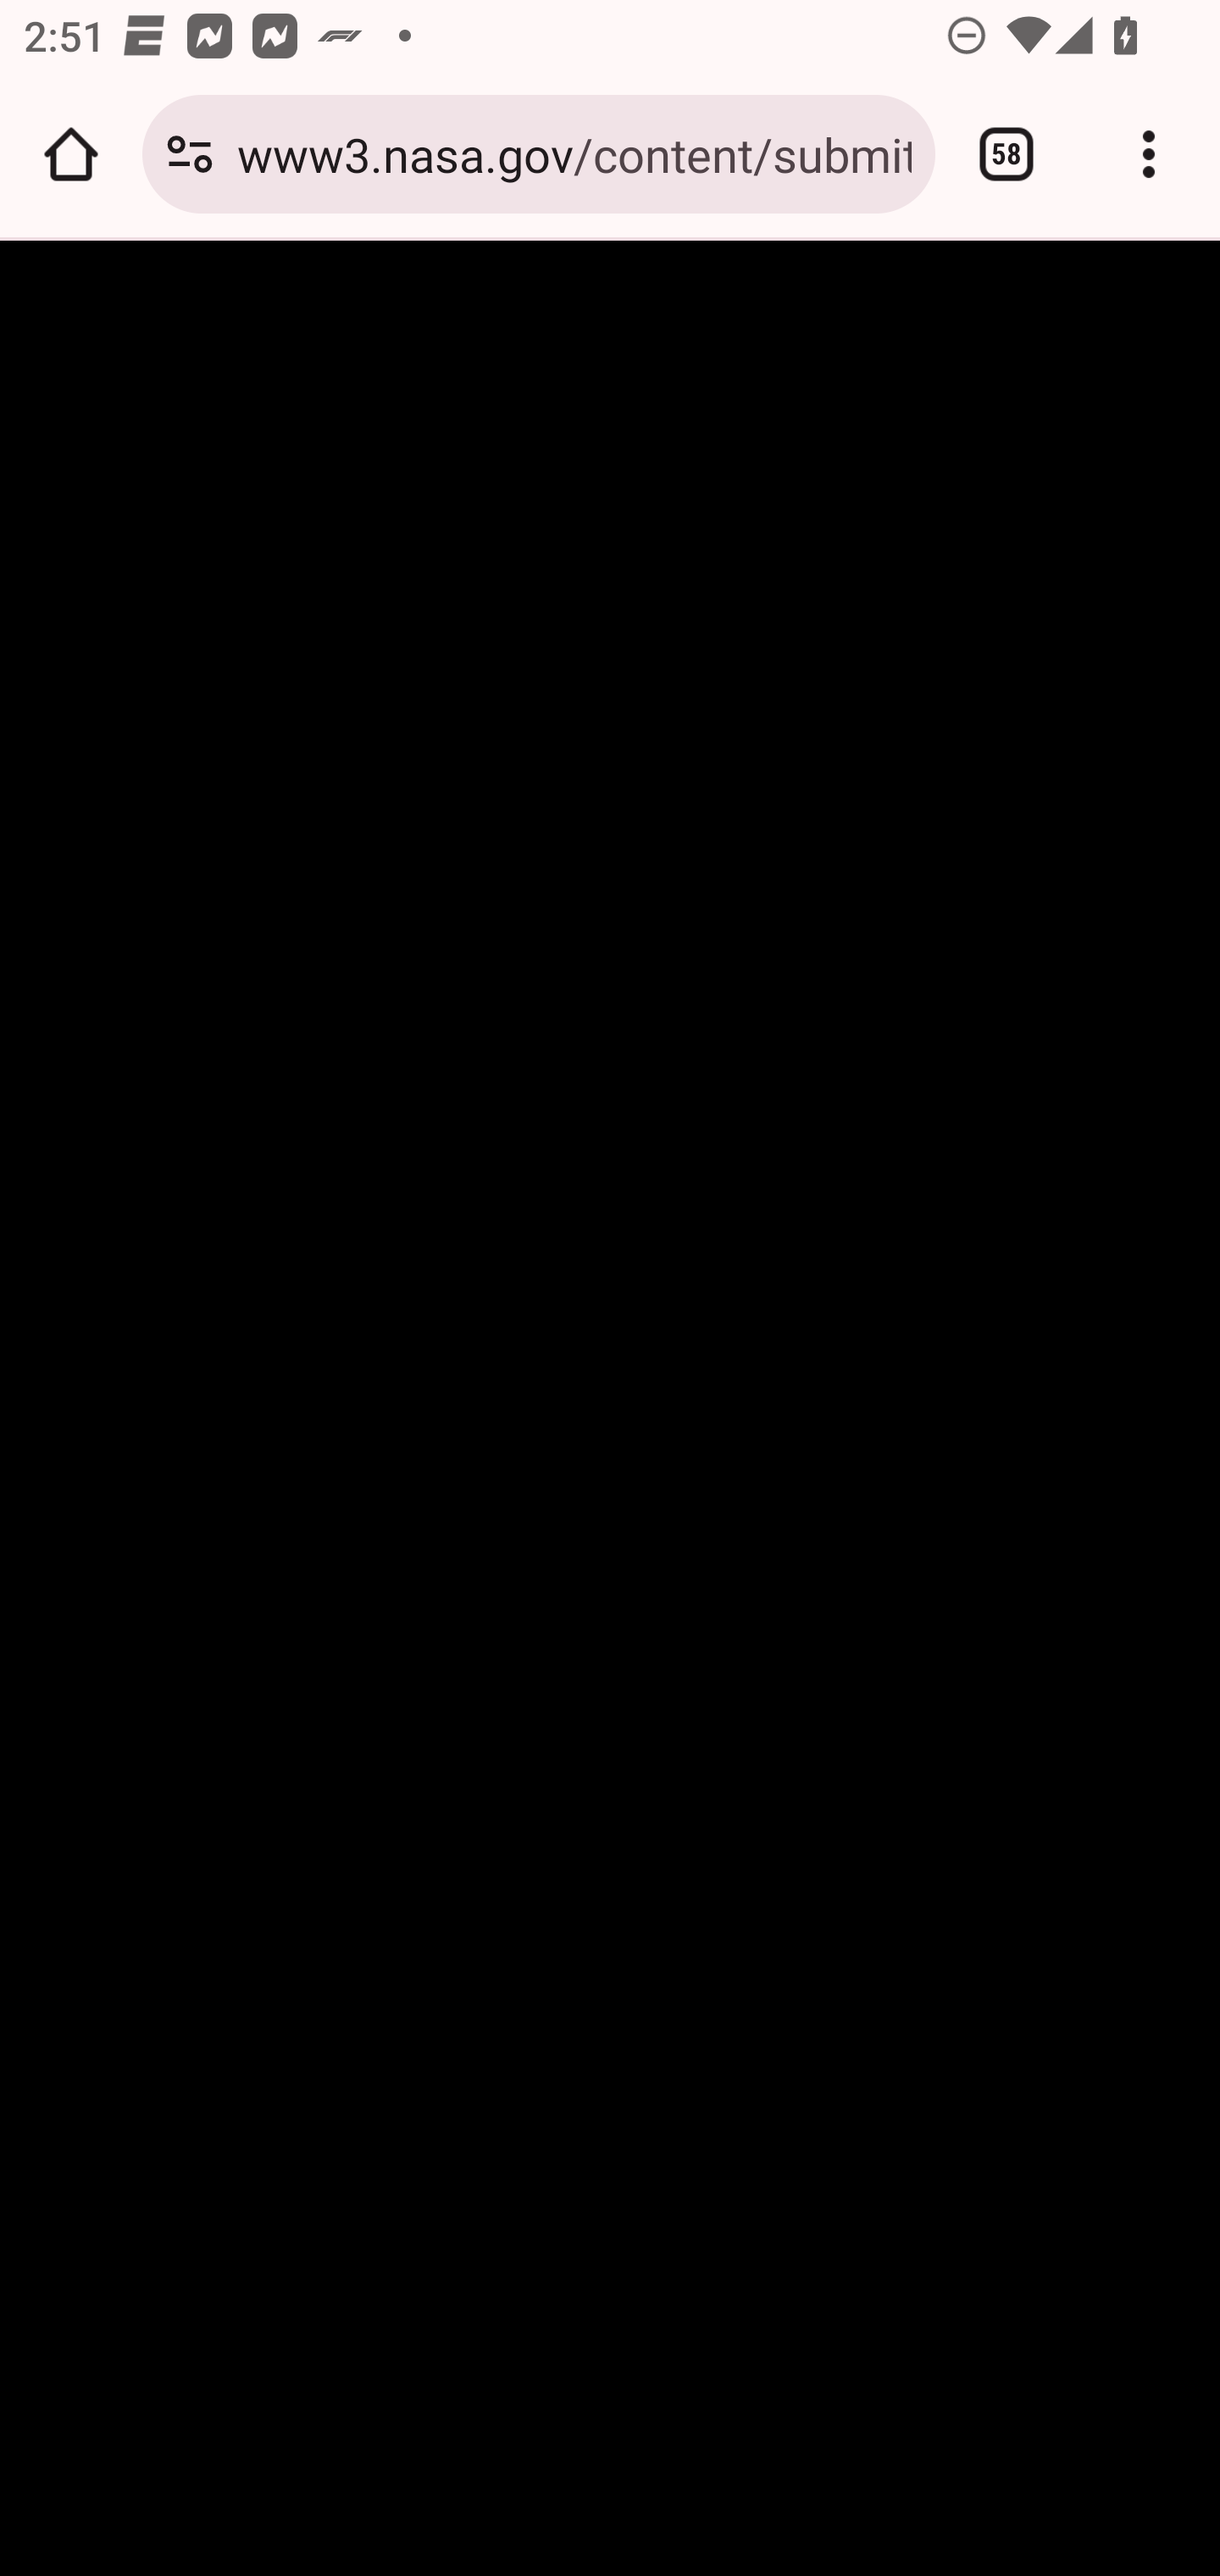 The image size is (1220, 2576). Describe the element at coordinates (71, 154) in the screenshot. I see `Open the home page` at that location.